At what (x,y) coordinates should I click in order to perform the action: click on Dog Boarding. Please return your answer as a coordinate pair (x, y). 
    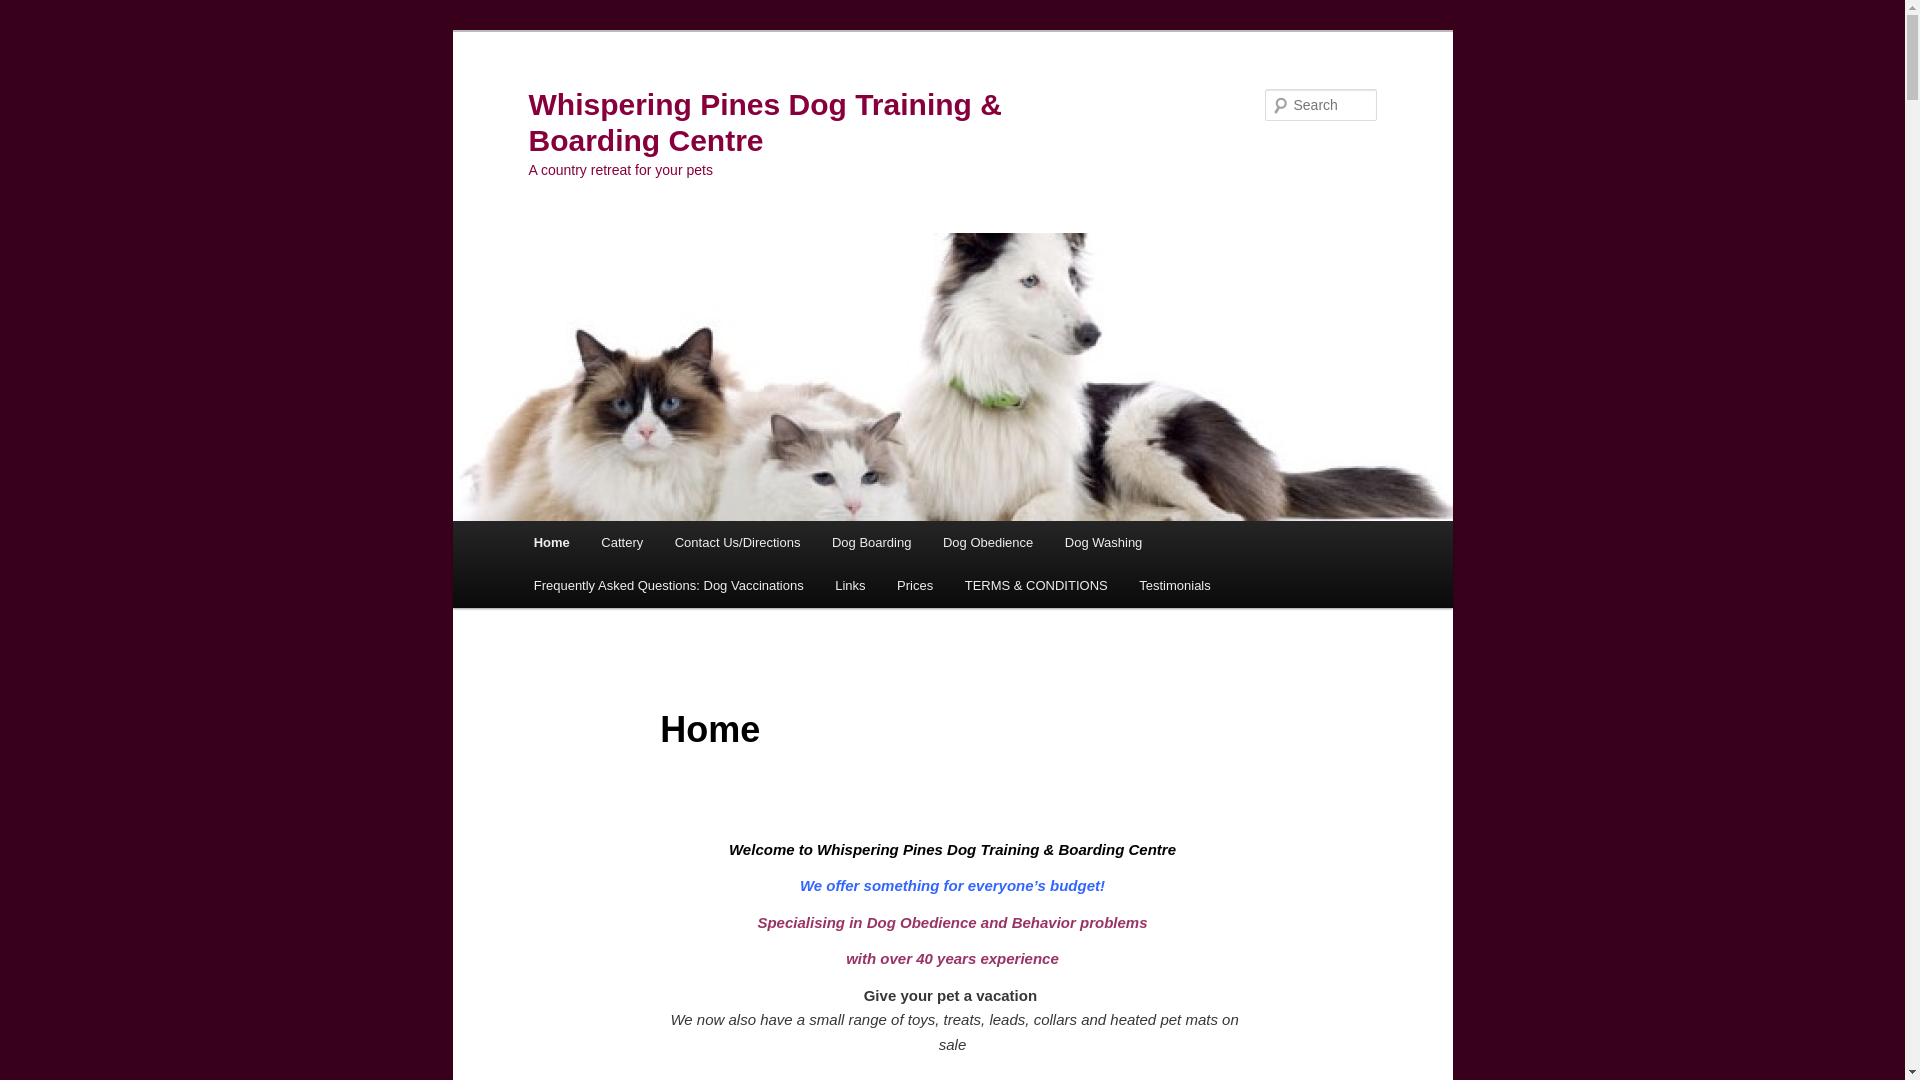
    Looking at the image, I should click on (872, 542).